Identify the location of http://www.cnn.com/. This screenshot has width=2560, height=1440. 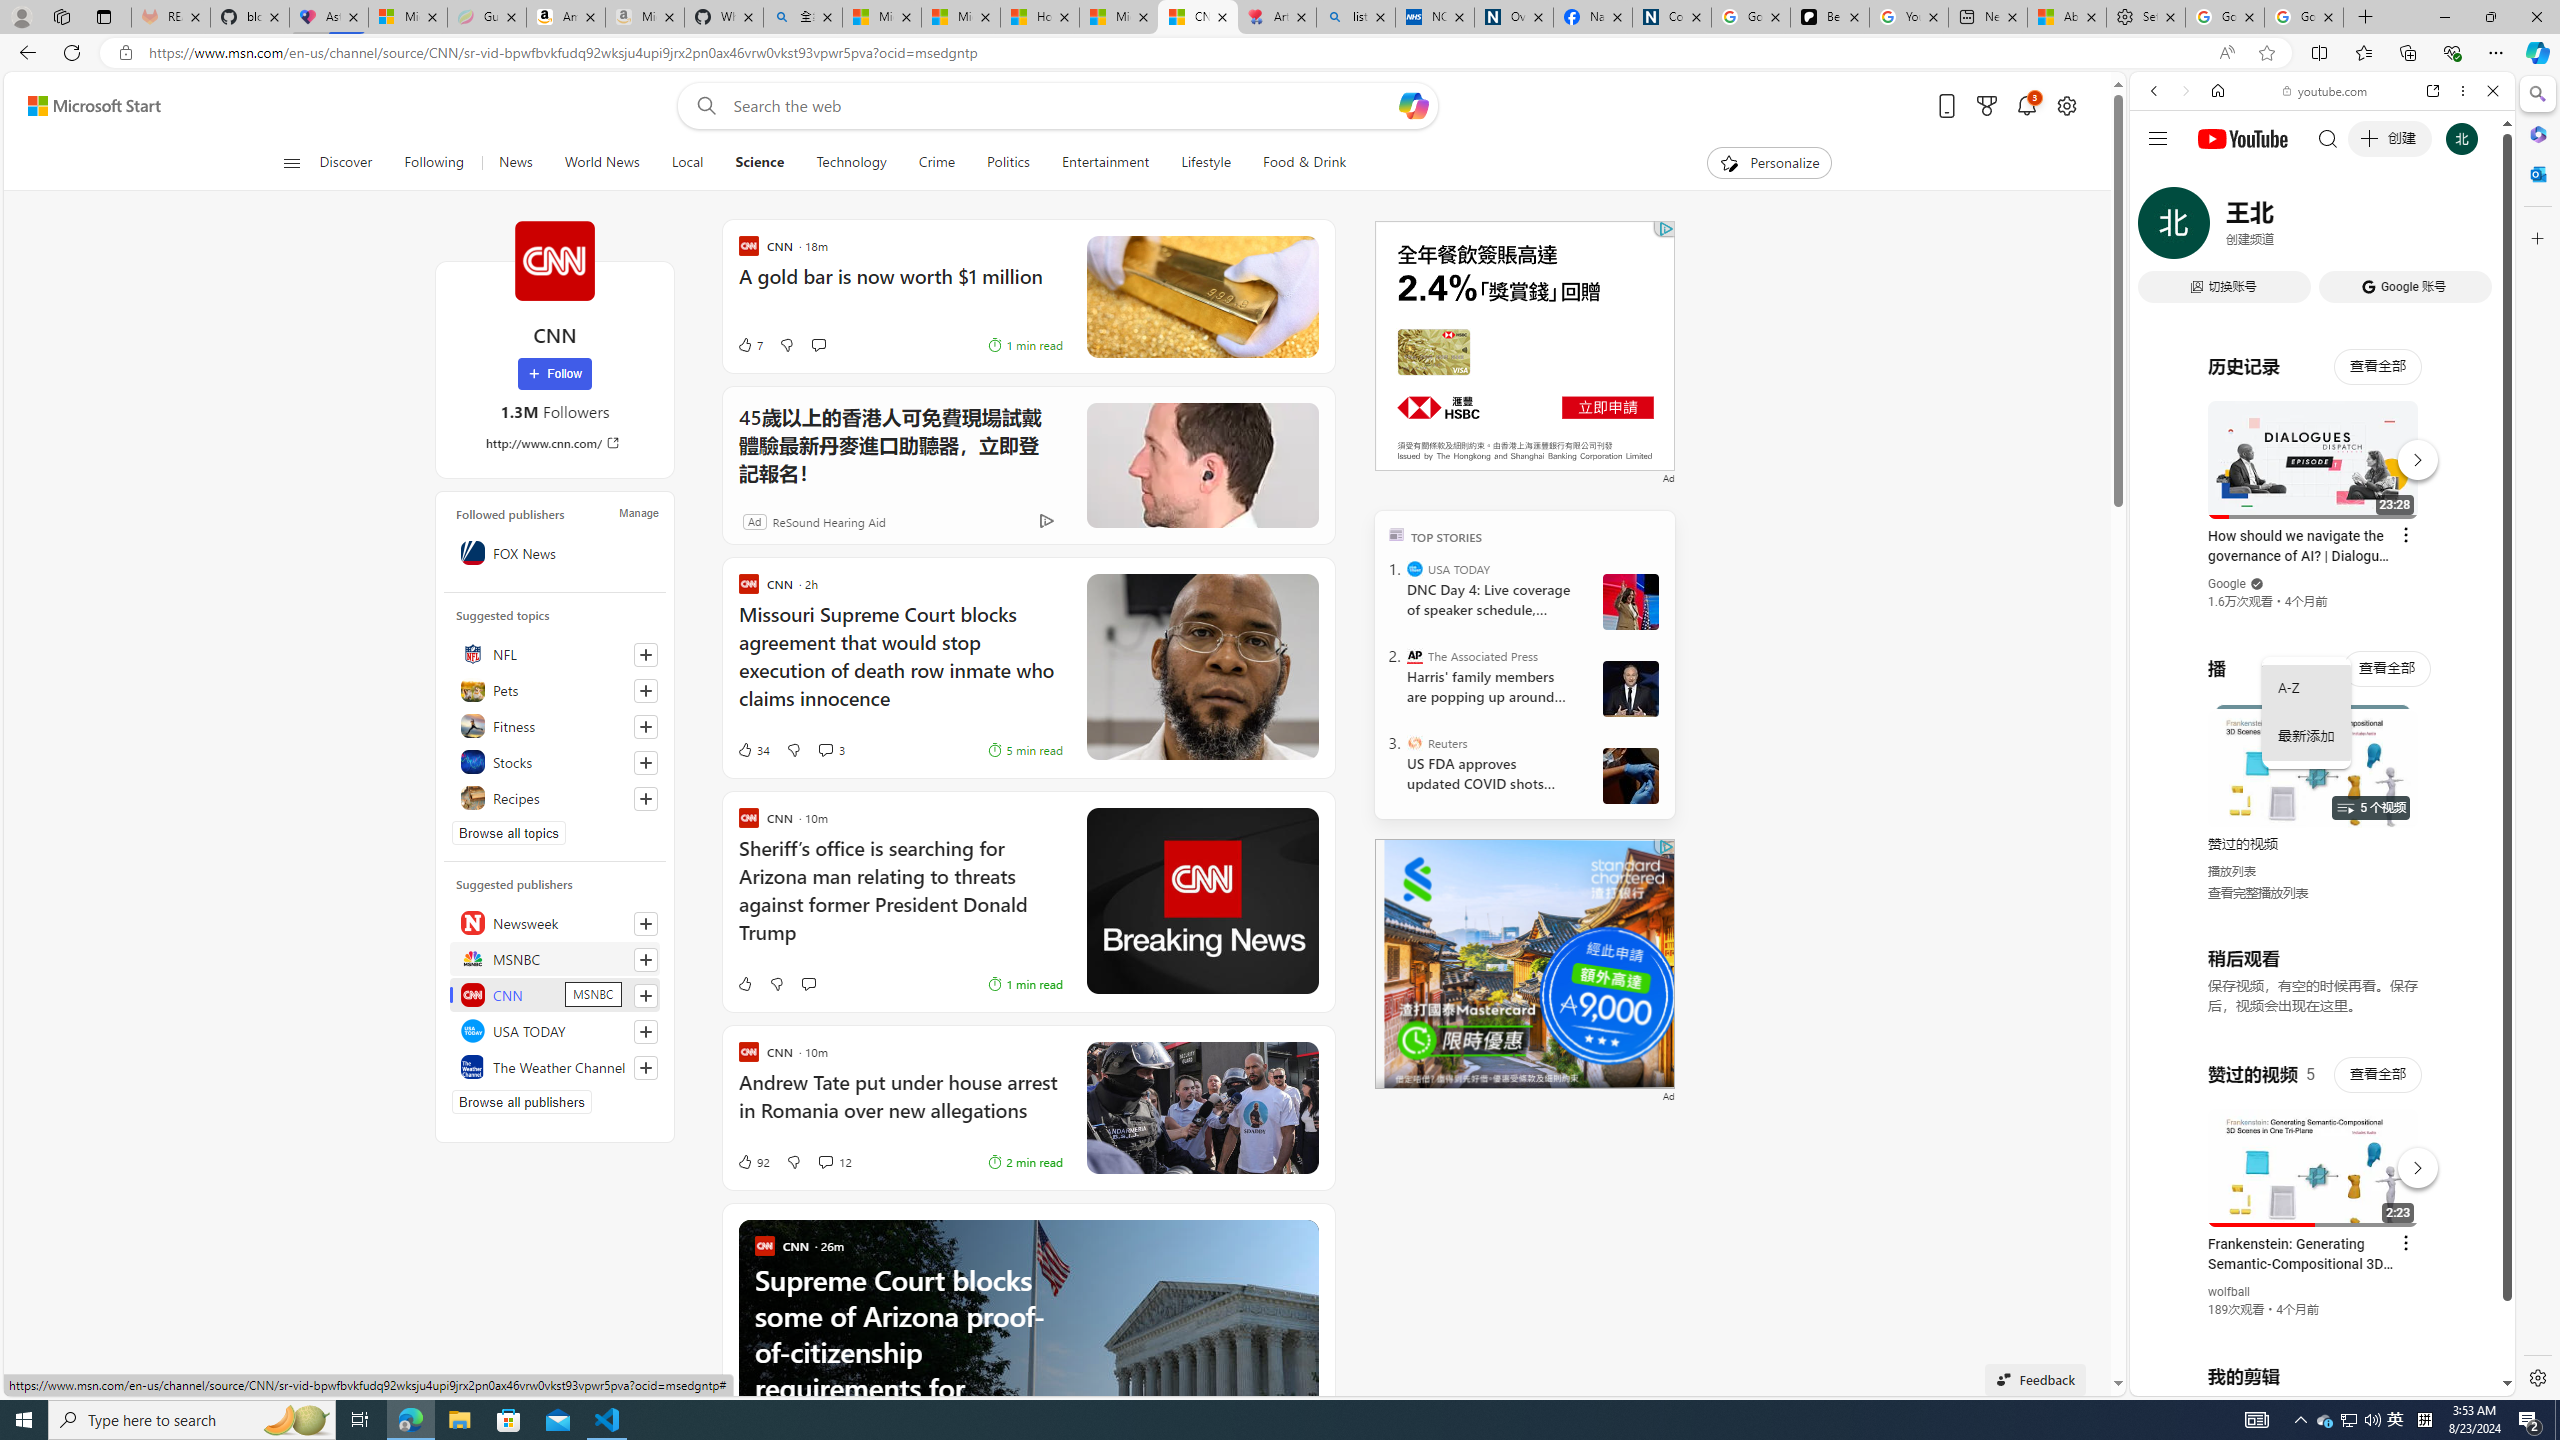
(556, 442).